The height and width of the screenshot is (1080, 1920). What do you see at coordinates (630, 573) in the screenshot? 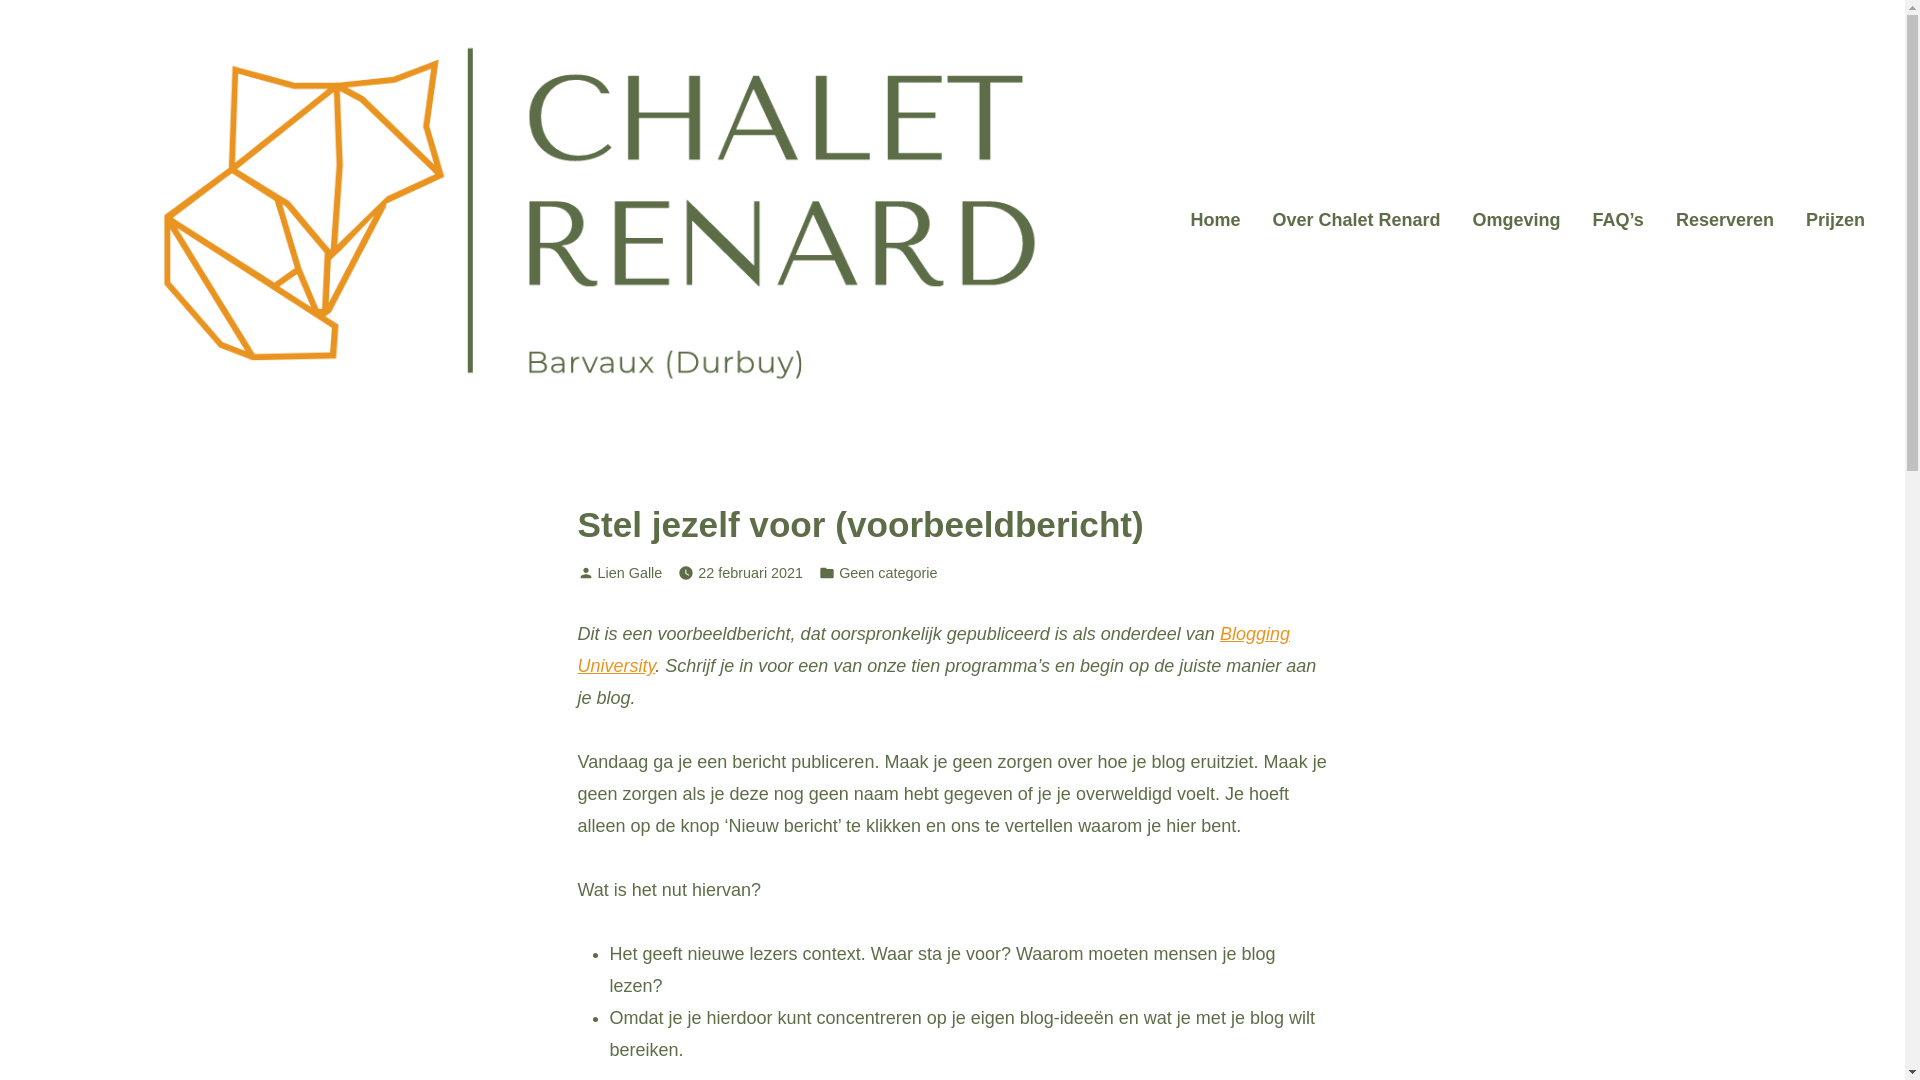
I see `Lien Galle` at bounding box center [630, 573].